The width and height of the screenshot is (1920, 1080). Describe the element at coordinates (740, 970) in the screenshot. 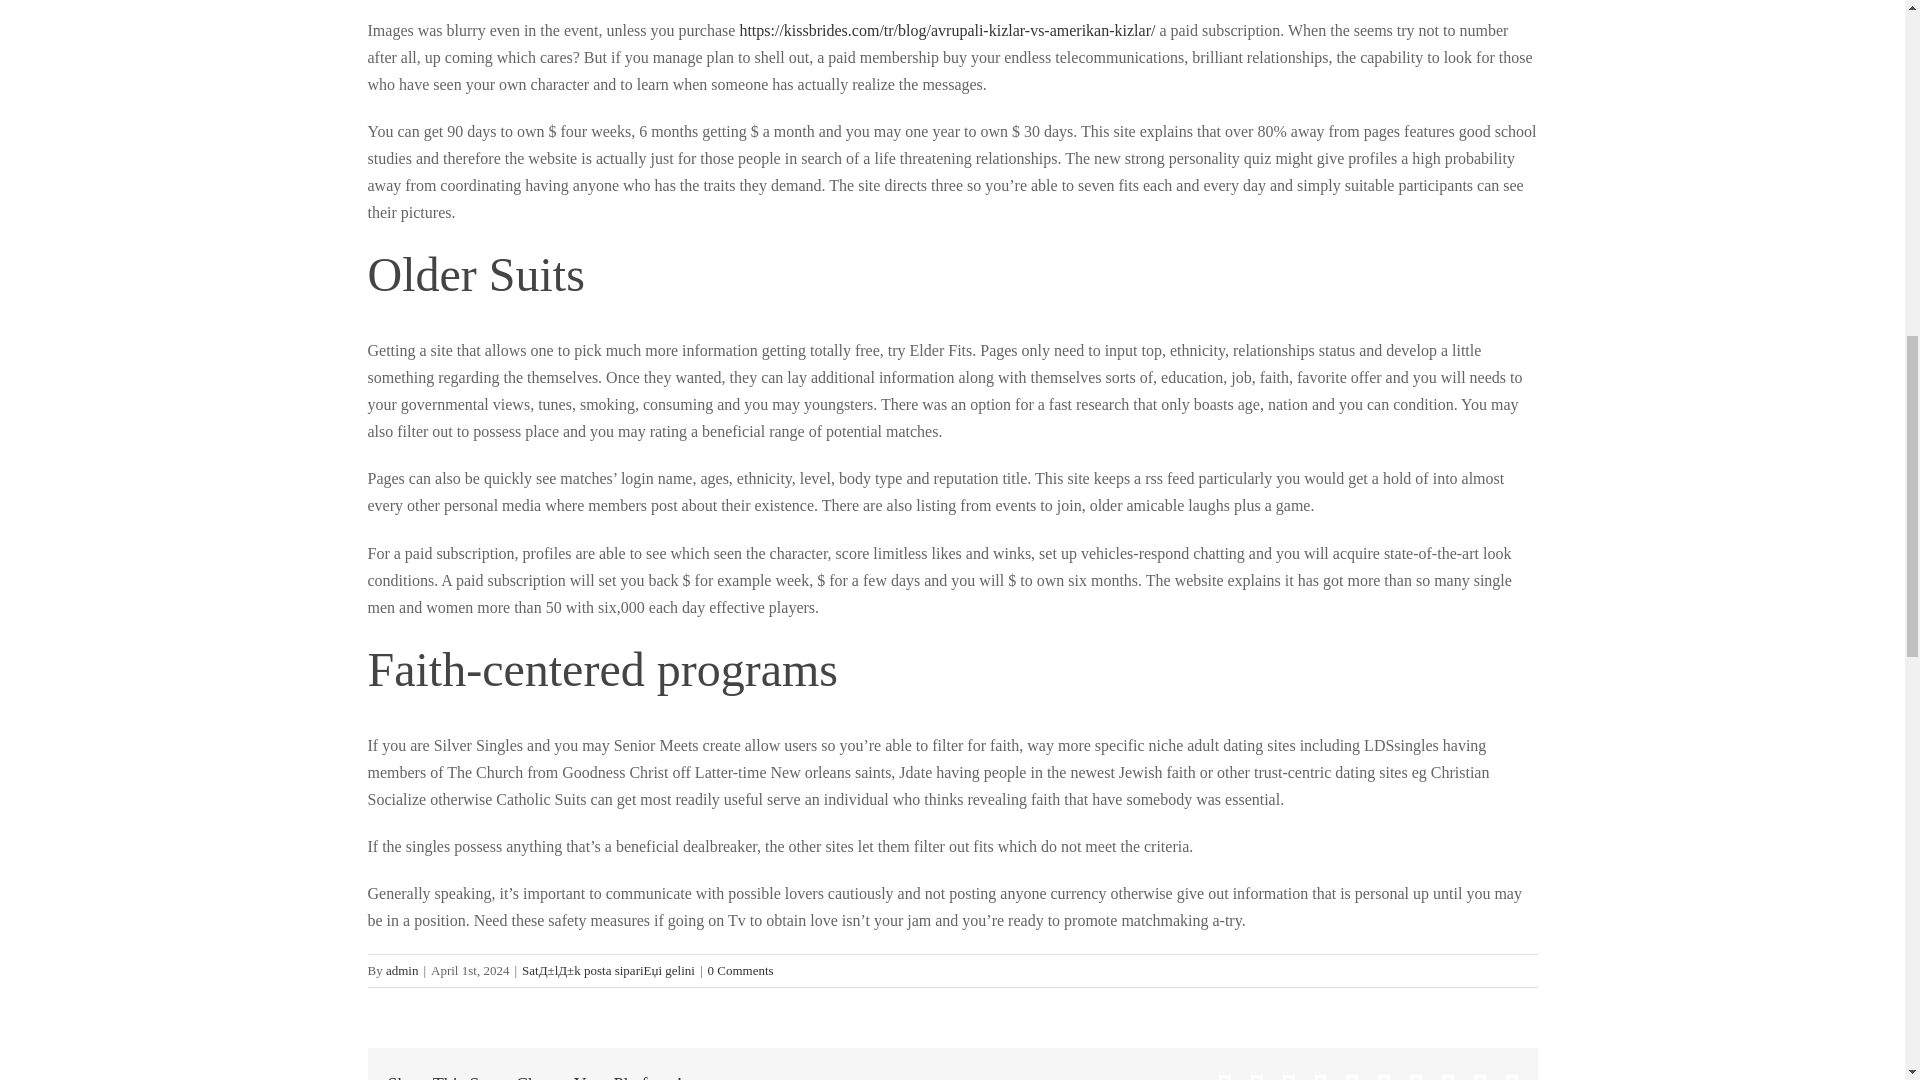

I see `0 Comments` at that location.